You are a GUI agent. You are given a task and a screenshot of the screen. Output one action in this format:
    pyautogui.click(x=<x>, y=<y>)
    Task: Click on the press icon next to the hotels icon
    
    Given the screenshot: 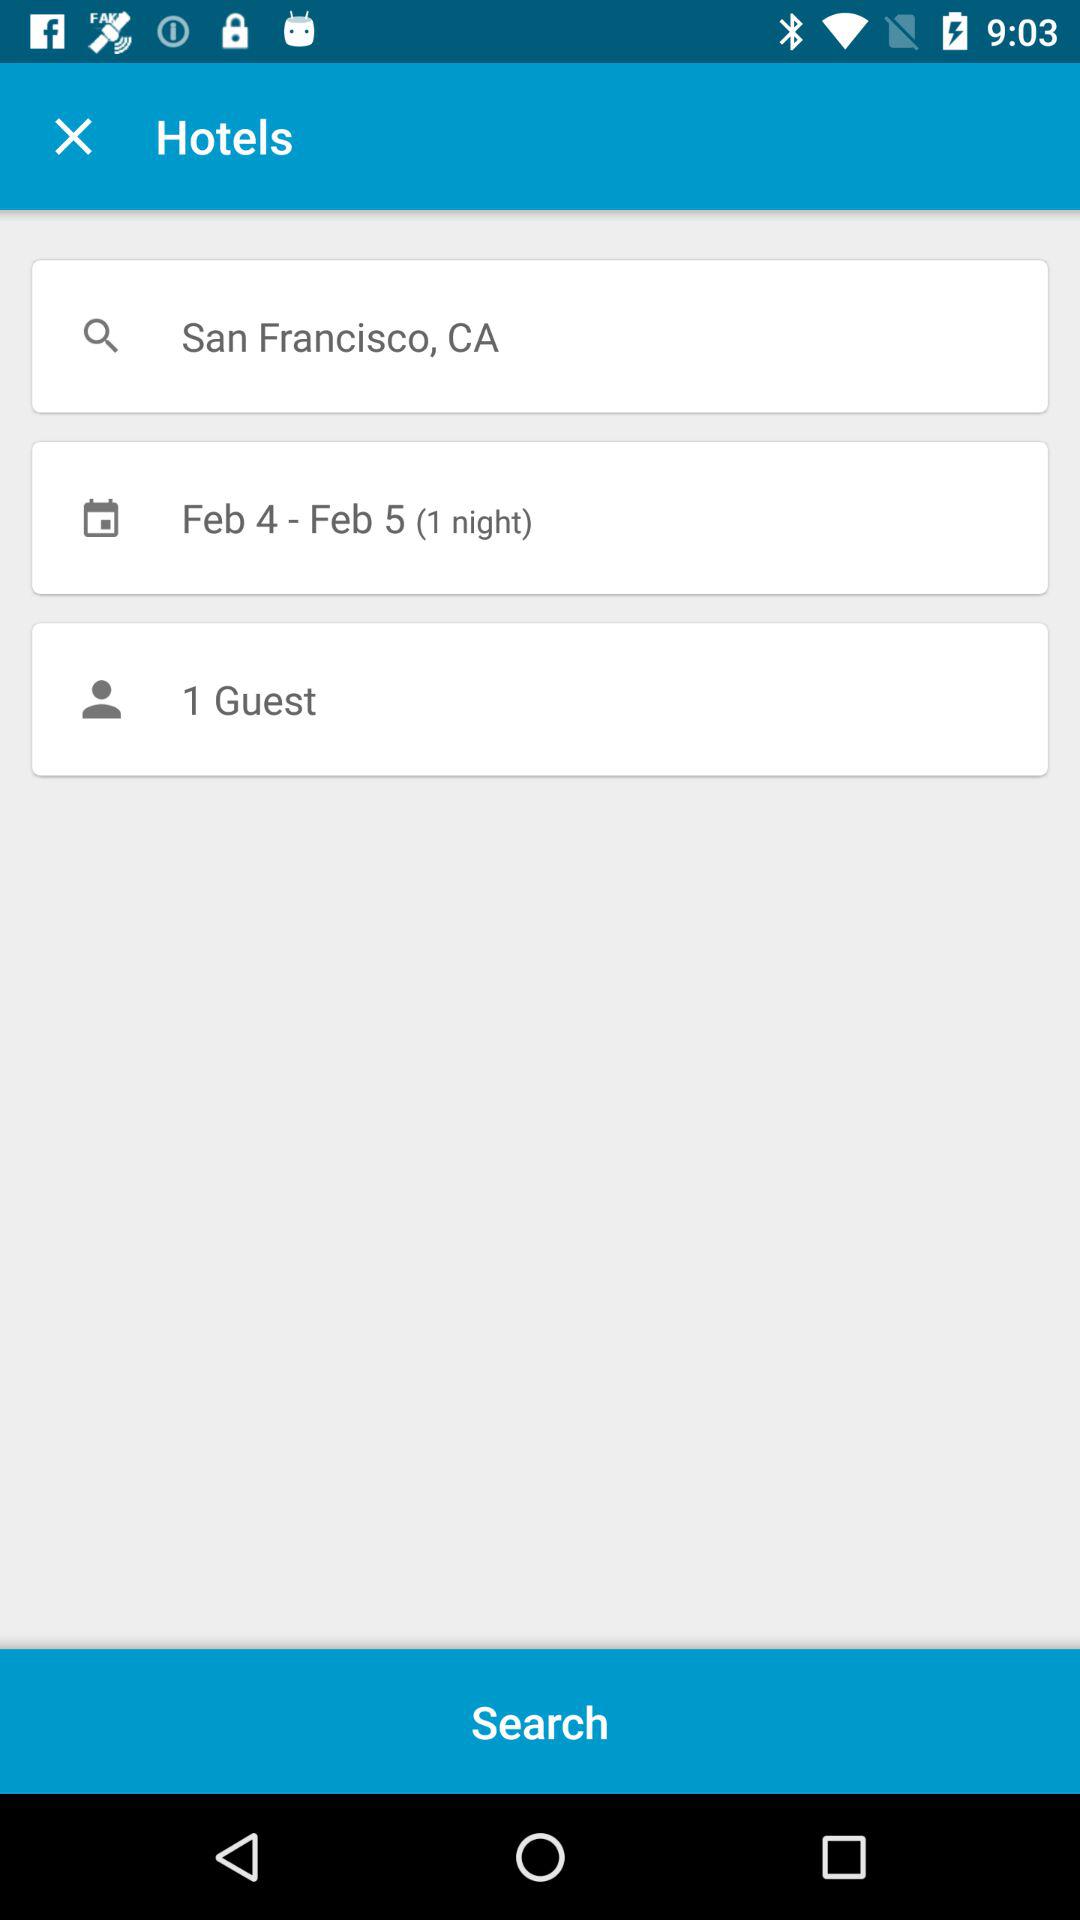 What is the action you would take?
    pyautogui.click(x=73, y=136)
    